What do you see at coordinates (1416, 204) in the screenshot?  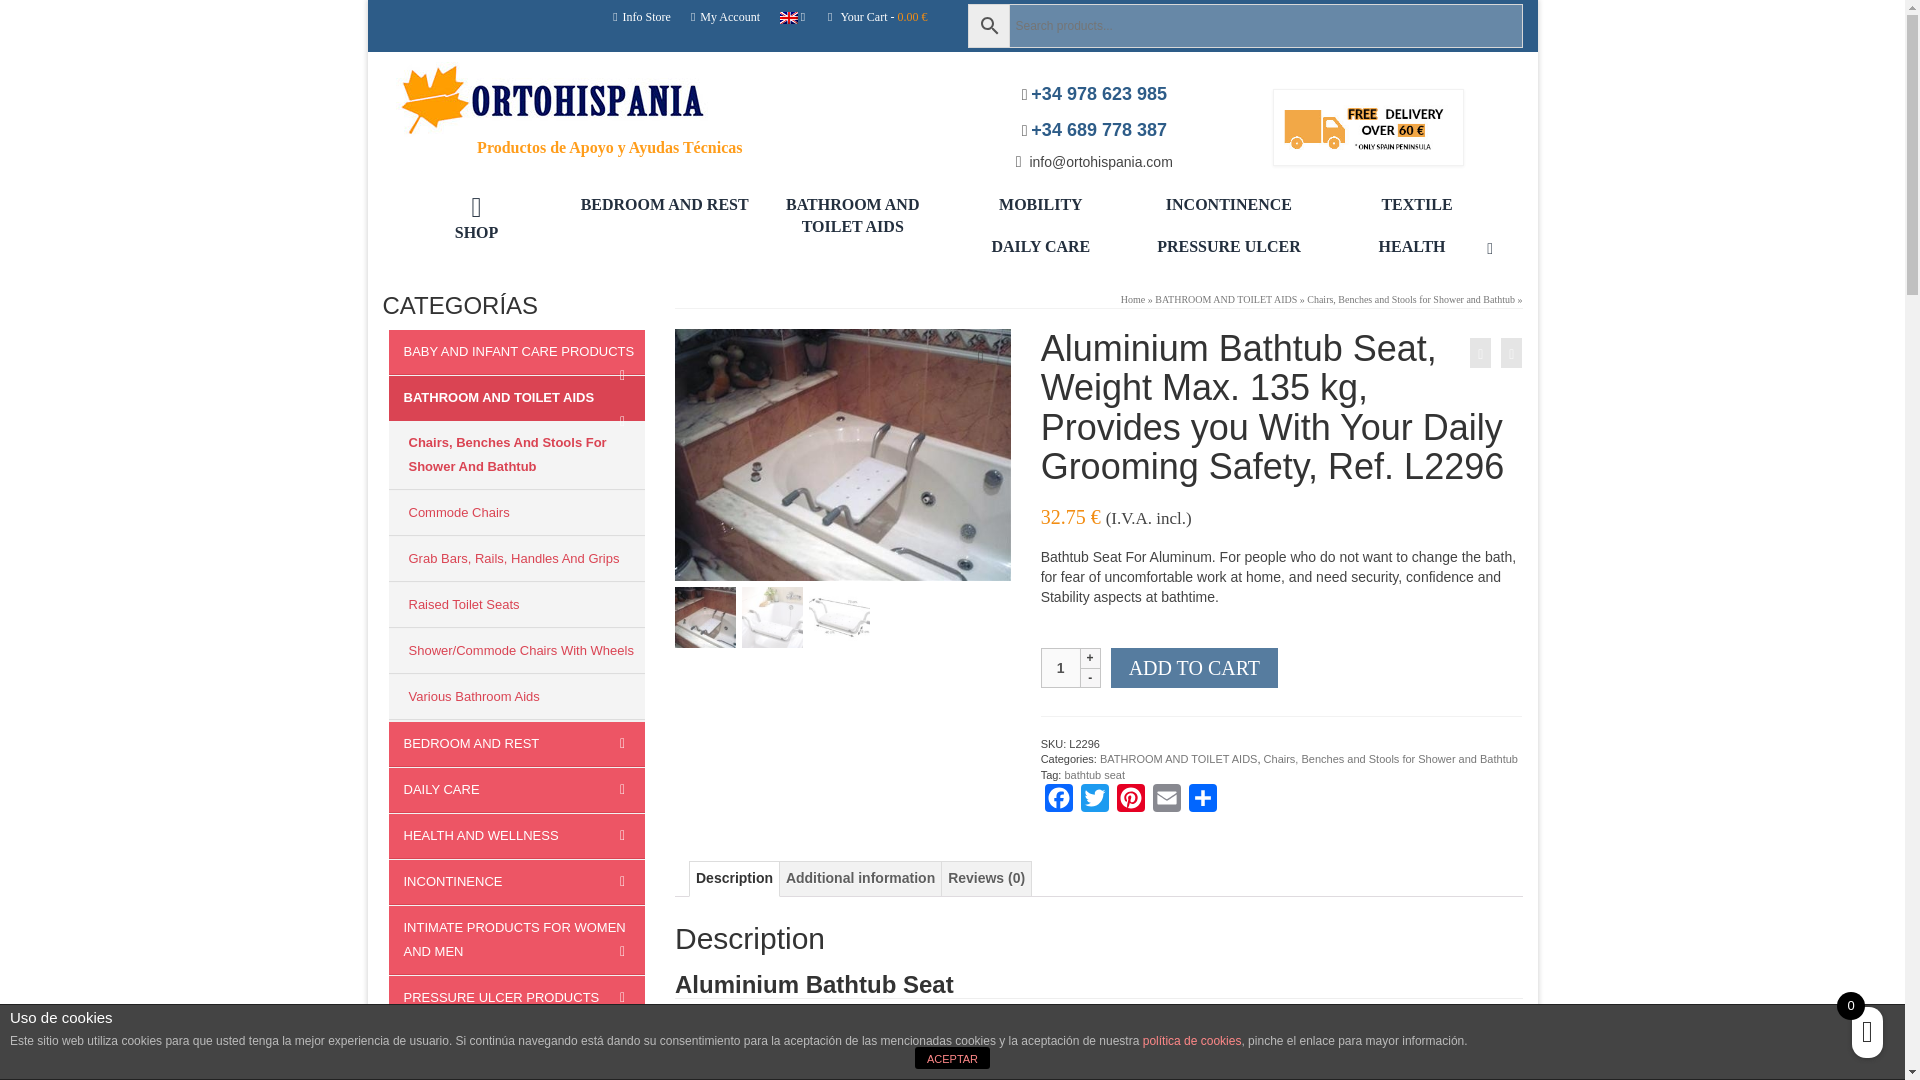 I see `TEXTILE` at bounding box center [1416, 204].